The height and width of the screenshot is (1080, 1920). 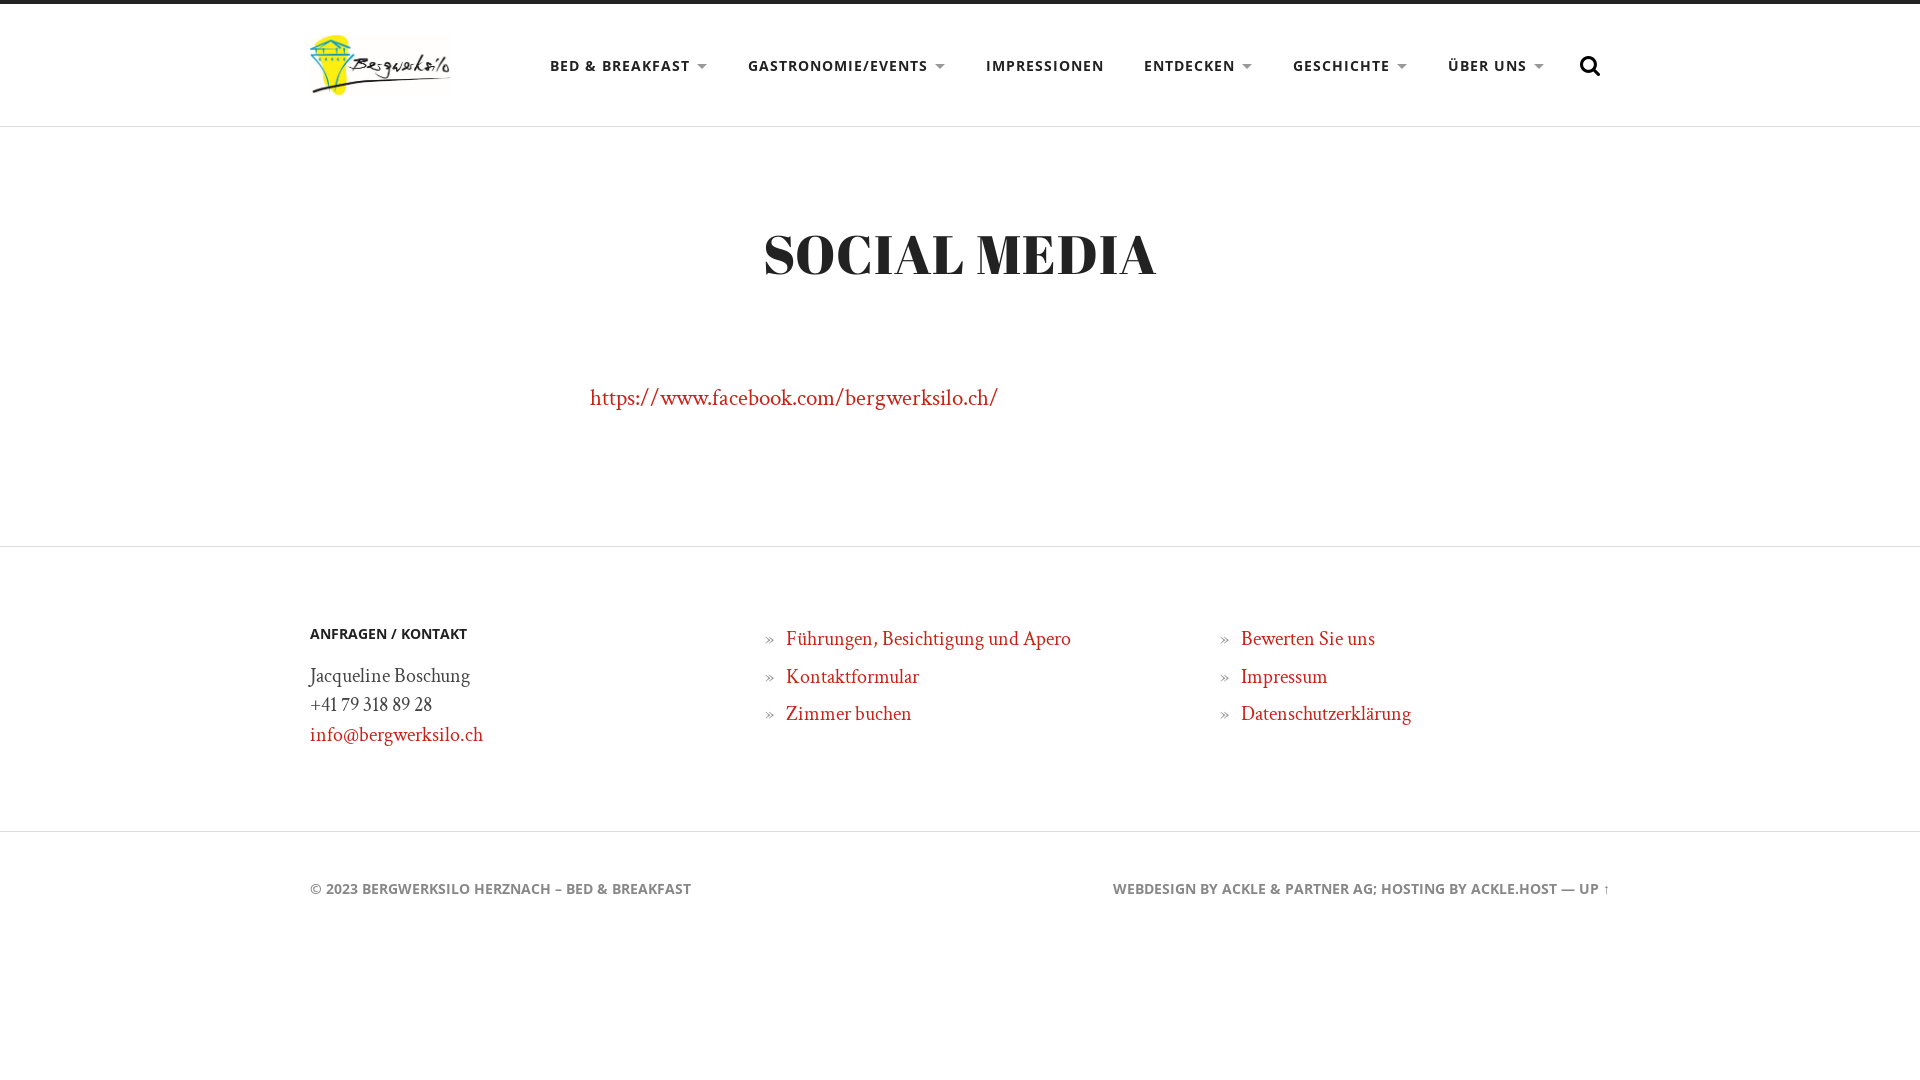 What do you see at coordinates (1198, 66) in the screenshot?
I see `ENTDECKEN` at bounding box center [1198, 66].